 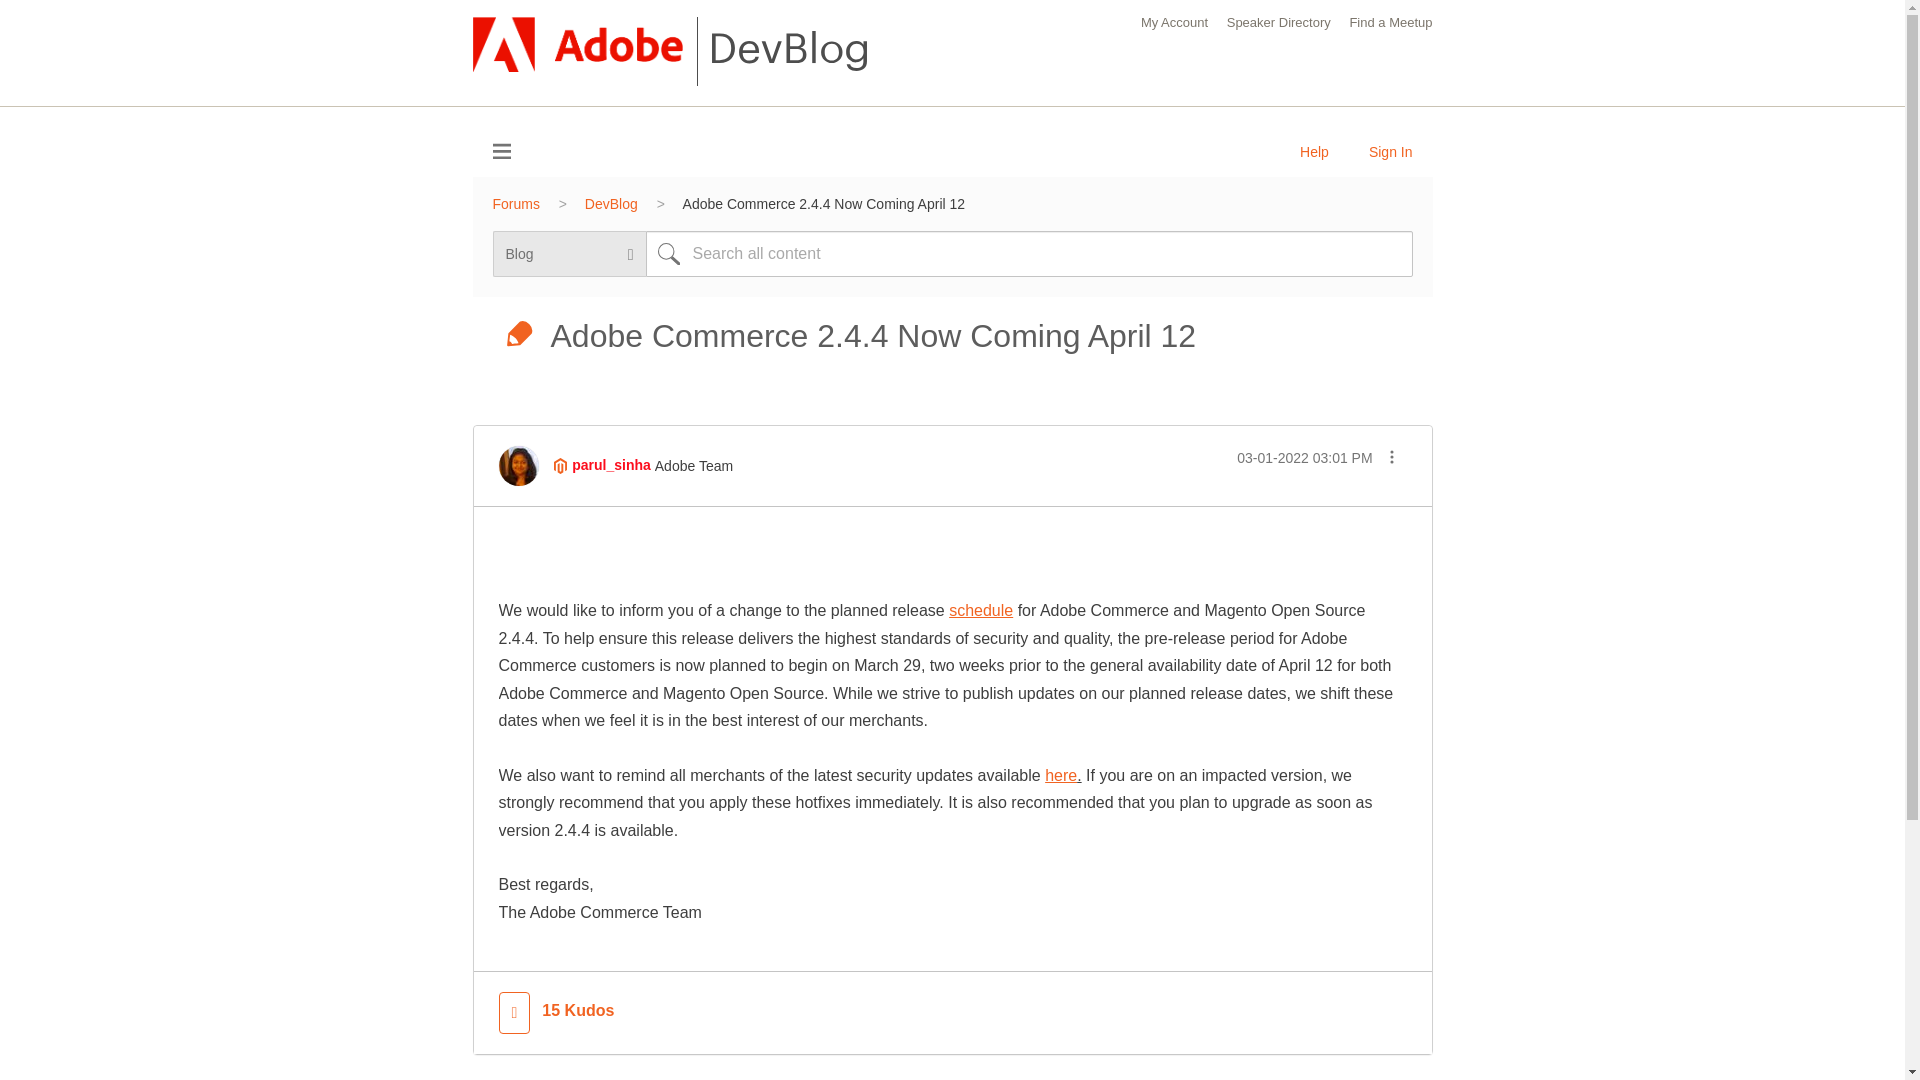 What do you see at coordinates (520, 336) in the screenshot?
I see `Blog` at bounding box center [520, 336].